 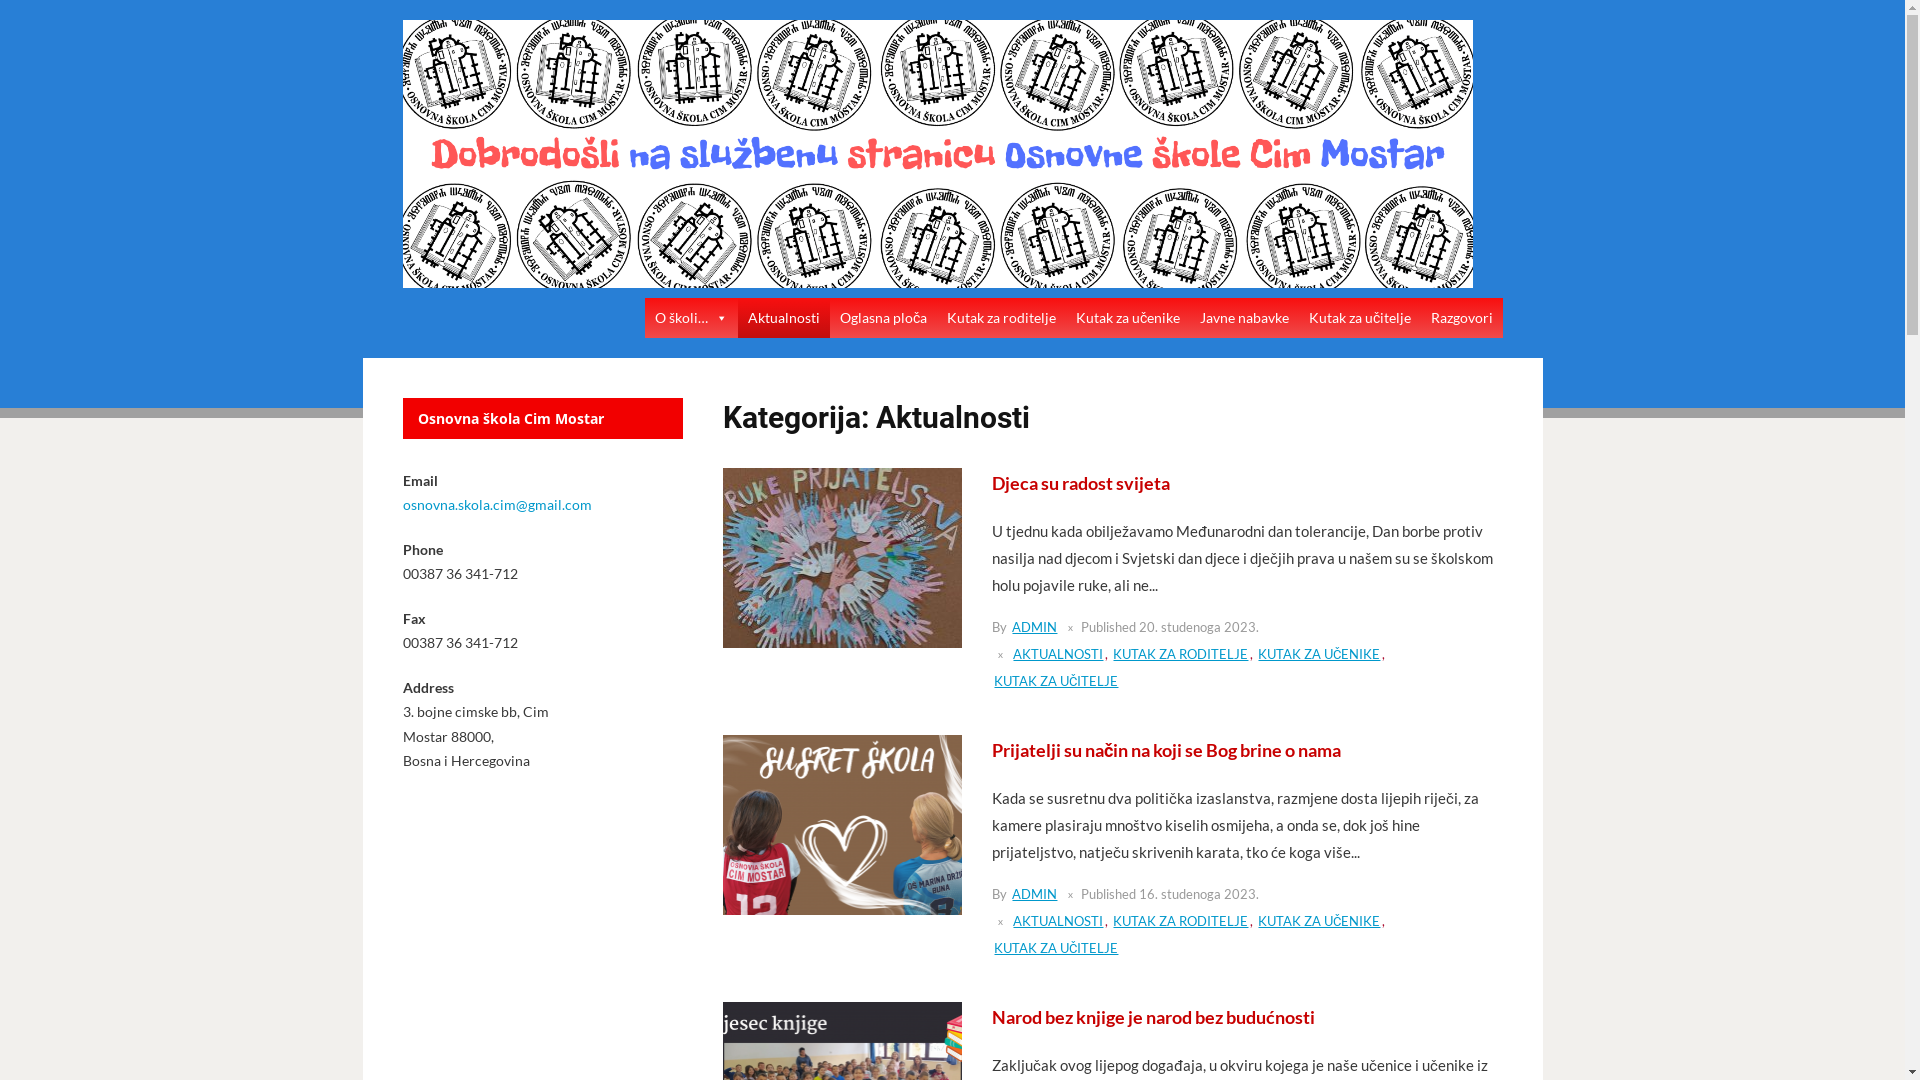 I want to click on Djeca su radost svijeta, so click(x=842, y=556).